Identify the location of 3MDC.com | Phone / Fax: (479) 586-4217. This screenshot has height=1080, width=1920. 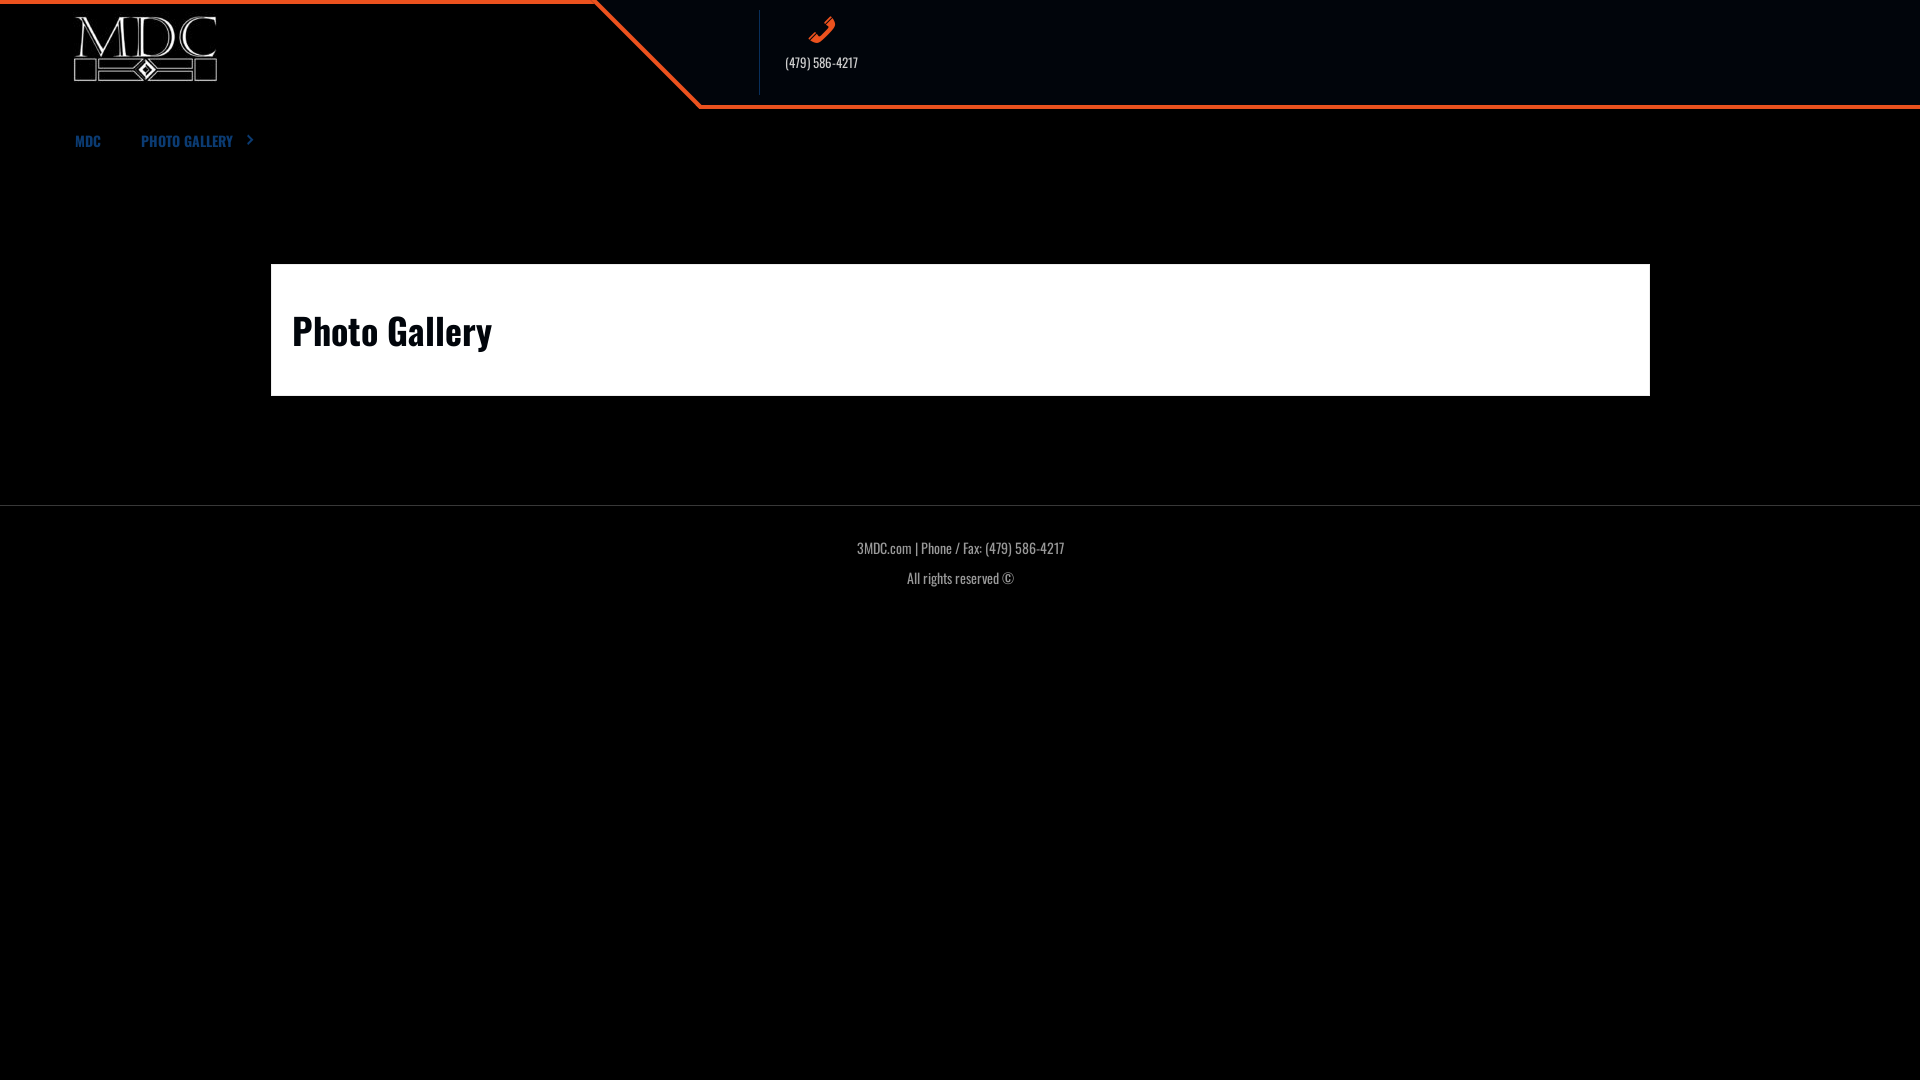
(960, 548).